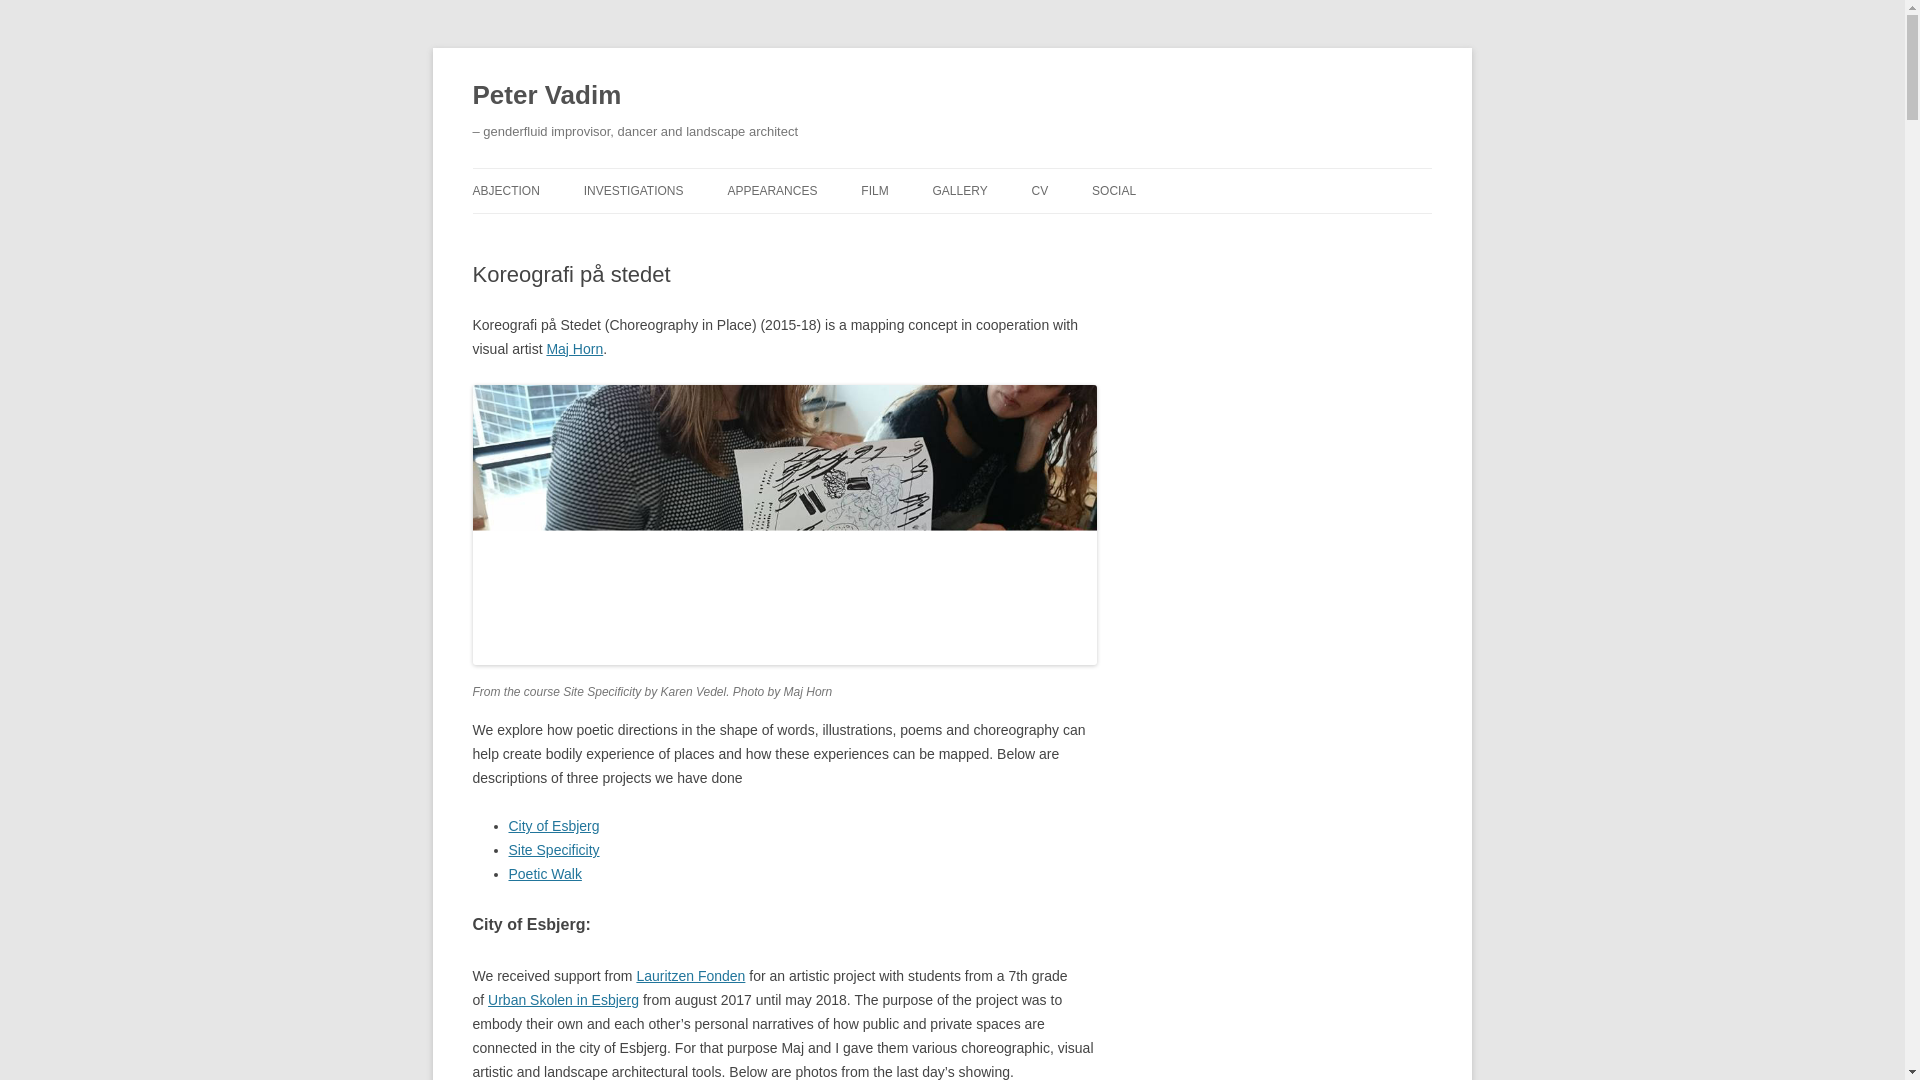 The width and height of the screenshot is (1920, 1080). Describe the element at coordinates (633, 190) in the screenshot. I see `INVESTIGATIONS` at that location.